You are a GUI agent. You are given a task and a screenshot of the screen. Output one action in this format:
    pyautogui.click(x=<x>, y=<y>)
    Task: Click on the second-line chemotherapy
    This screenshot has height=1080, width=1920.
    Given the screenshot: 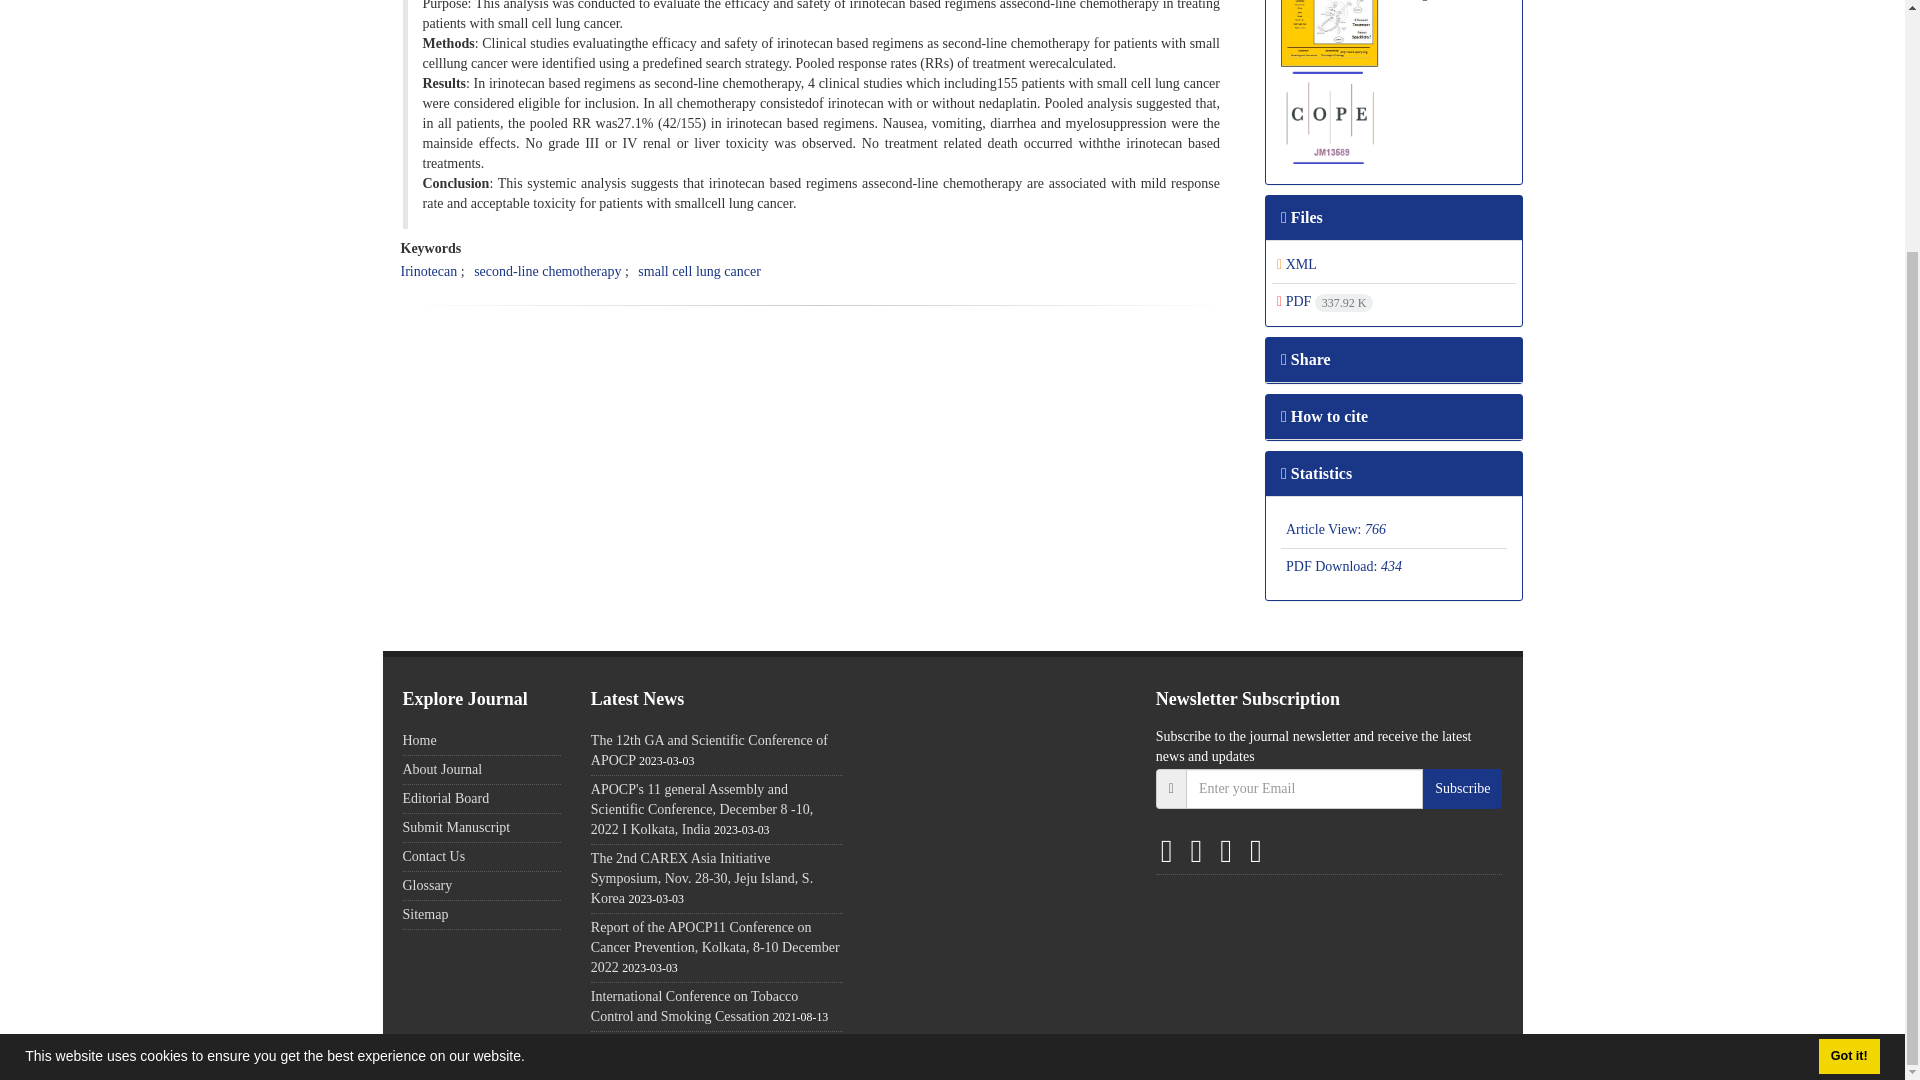 What is the action you would take?
    pyautogui.click(x=547, y=270)
    